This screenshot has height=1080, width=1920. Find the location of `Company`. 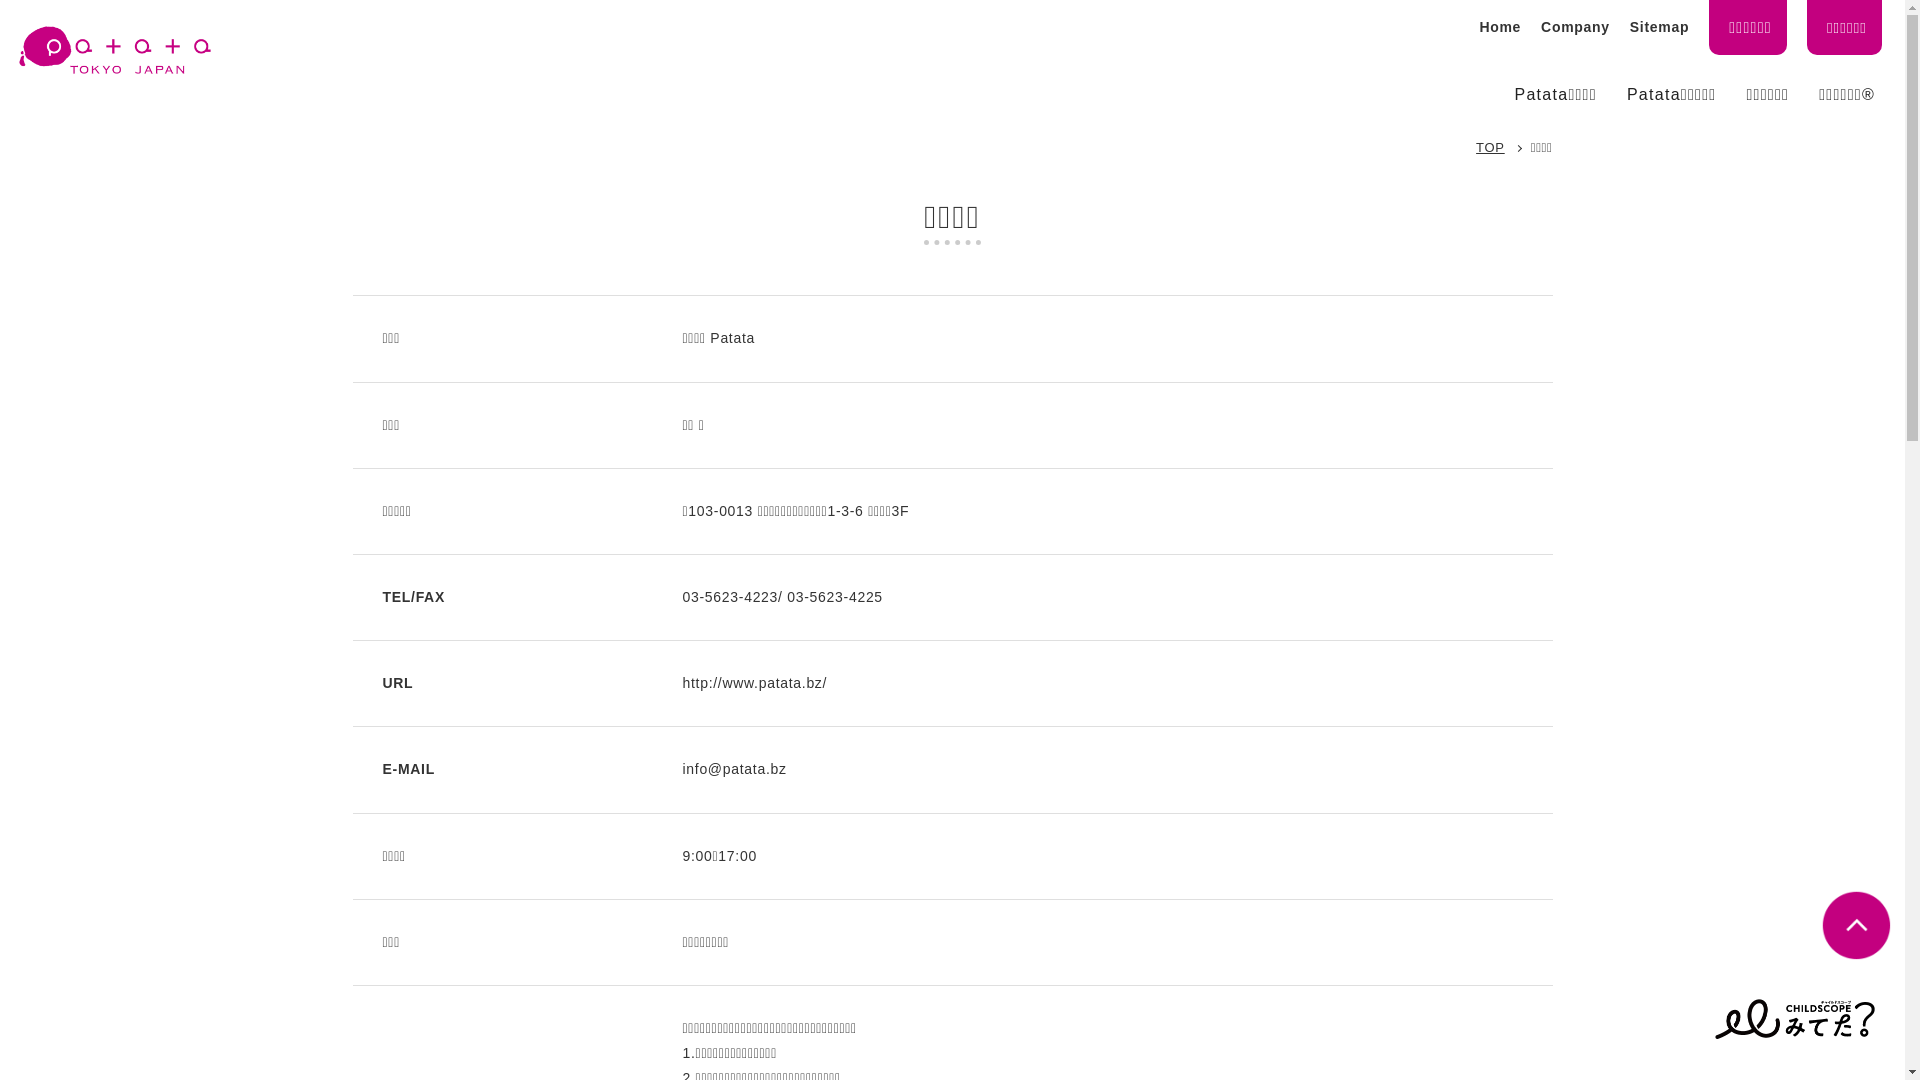

Company is located at coordinates (1576, 27).